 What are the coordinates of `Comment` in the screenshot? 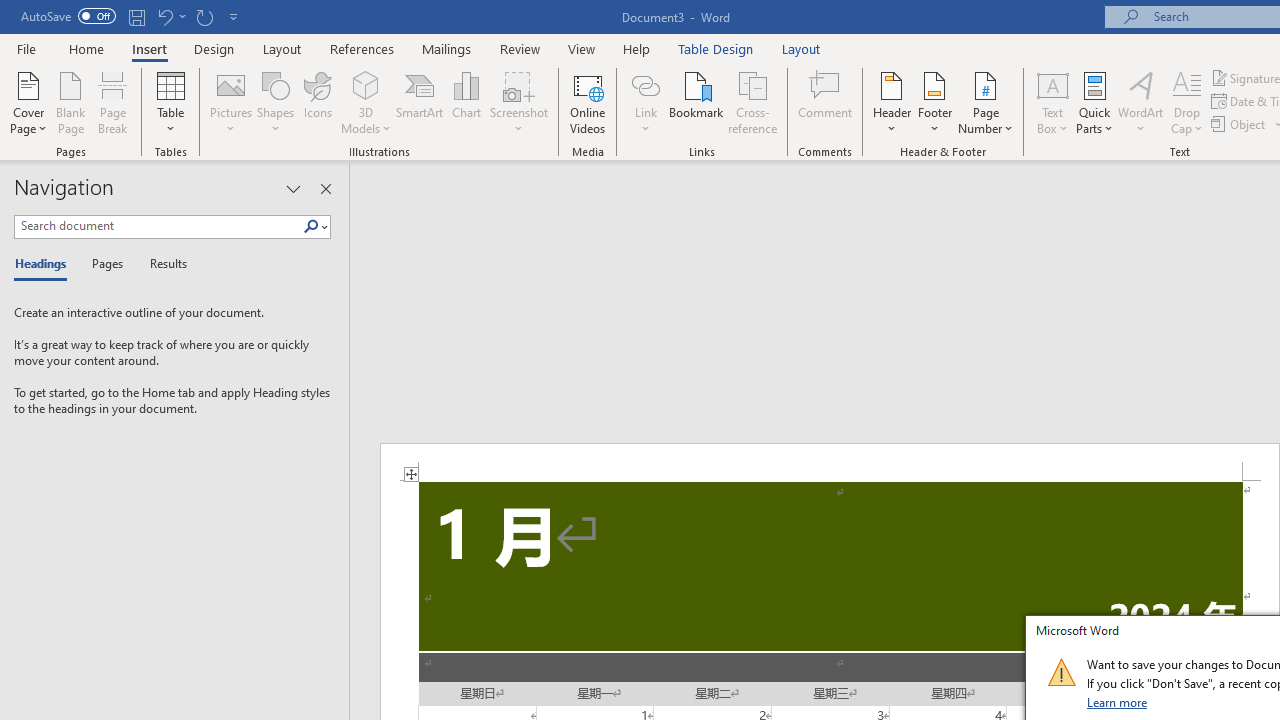 It's located at (826, 102).